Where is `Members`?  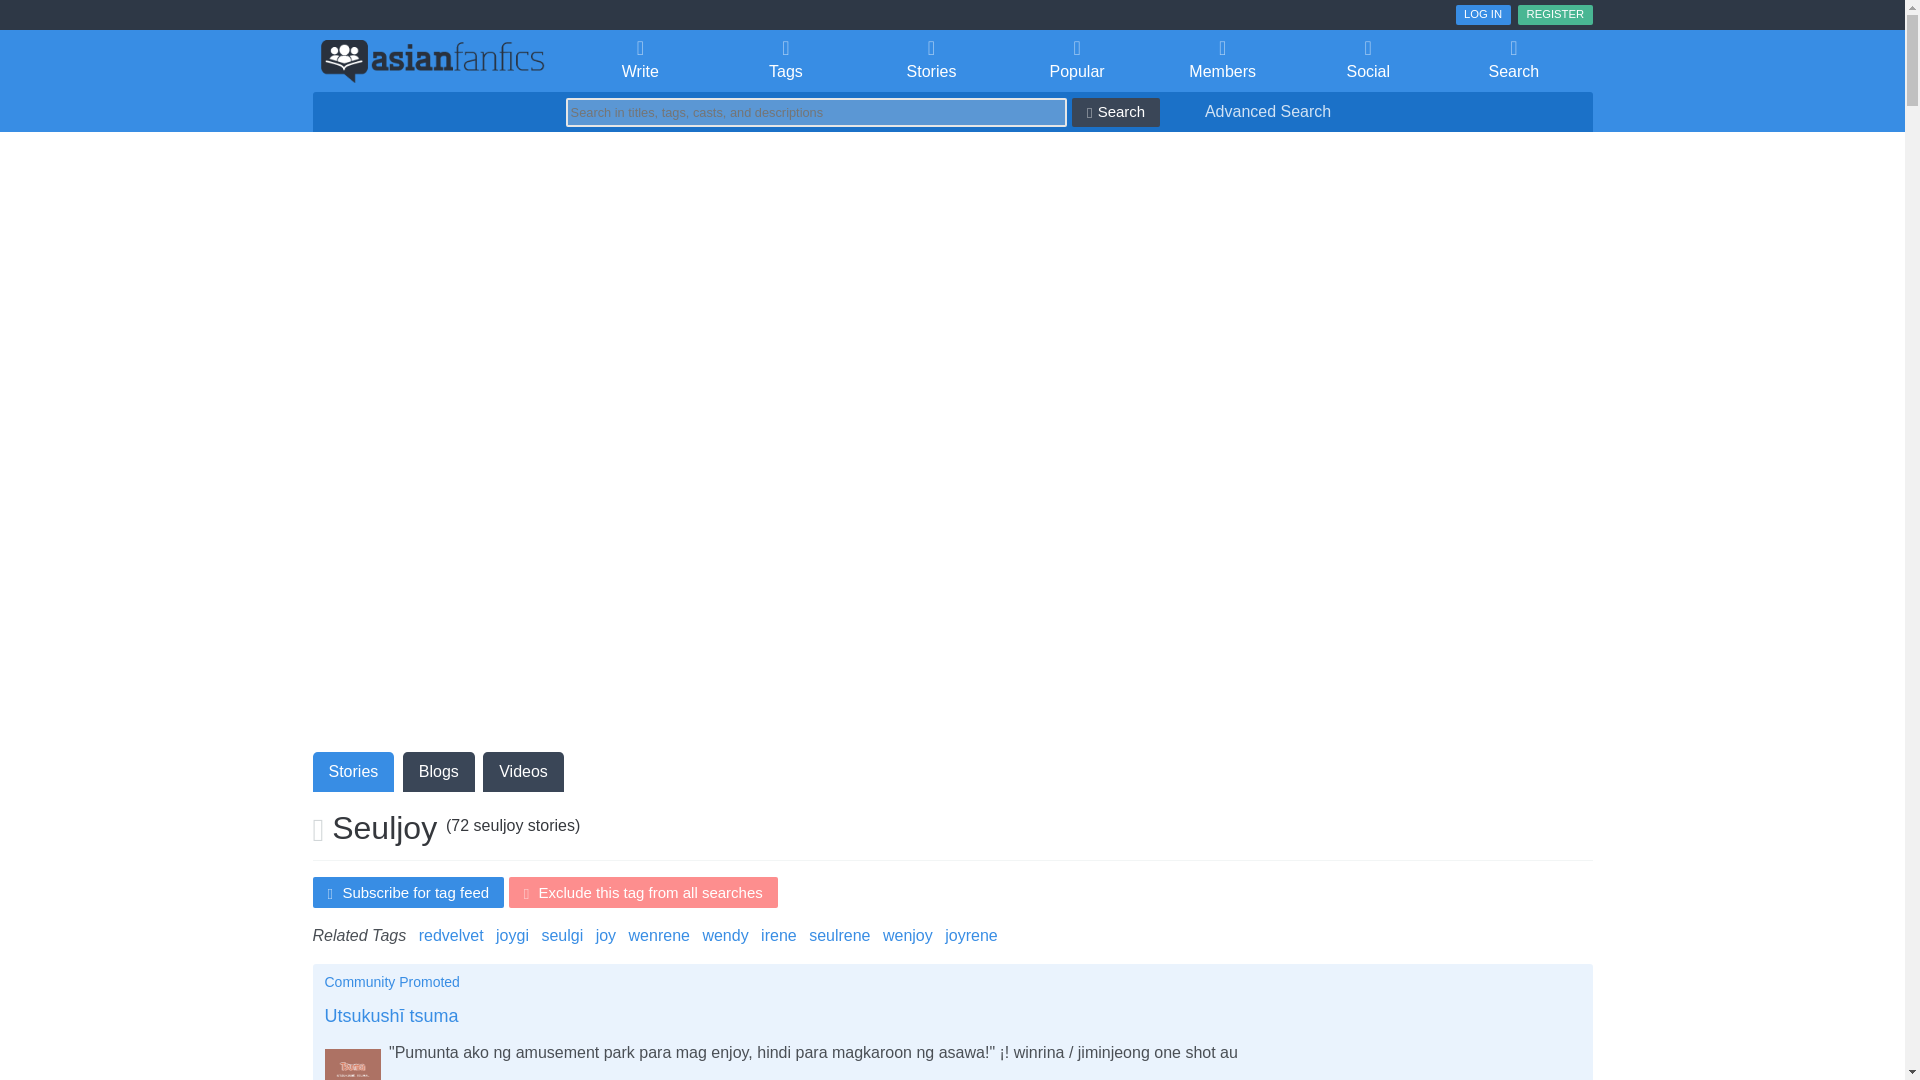 Members is located at coordinates (1223, 60).